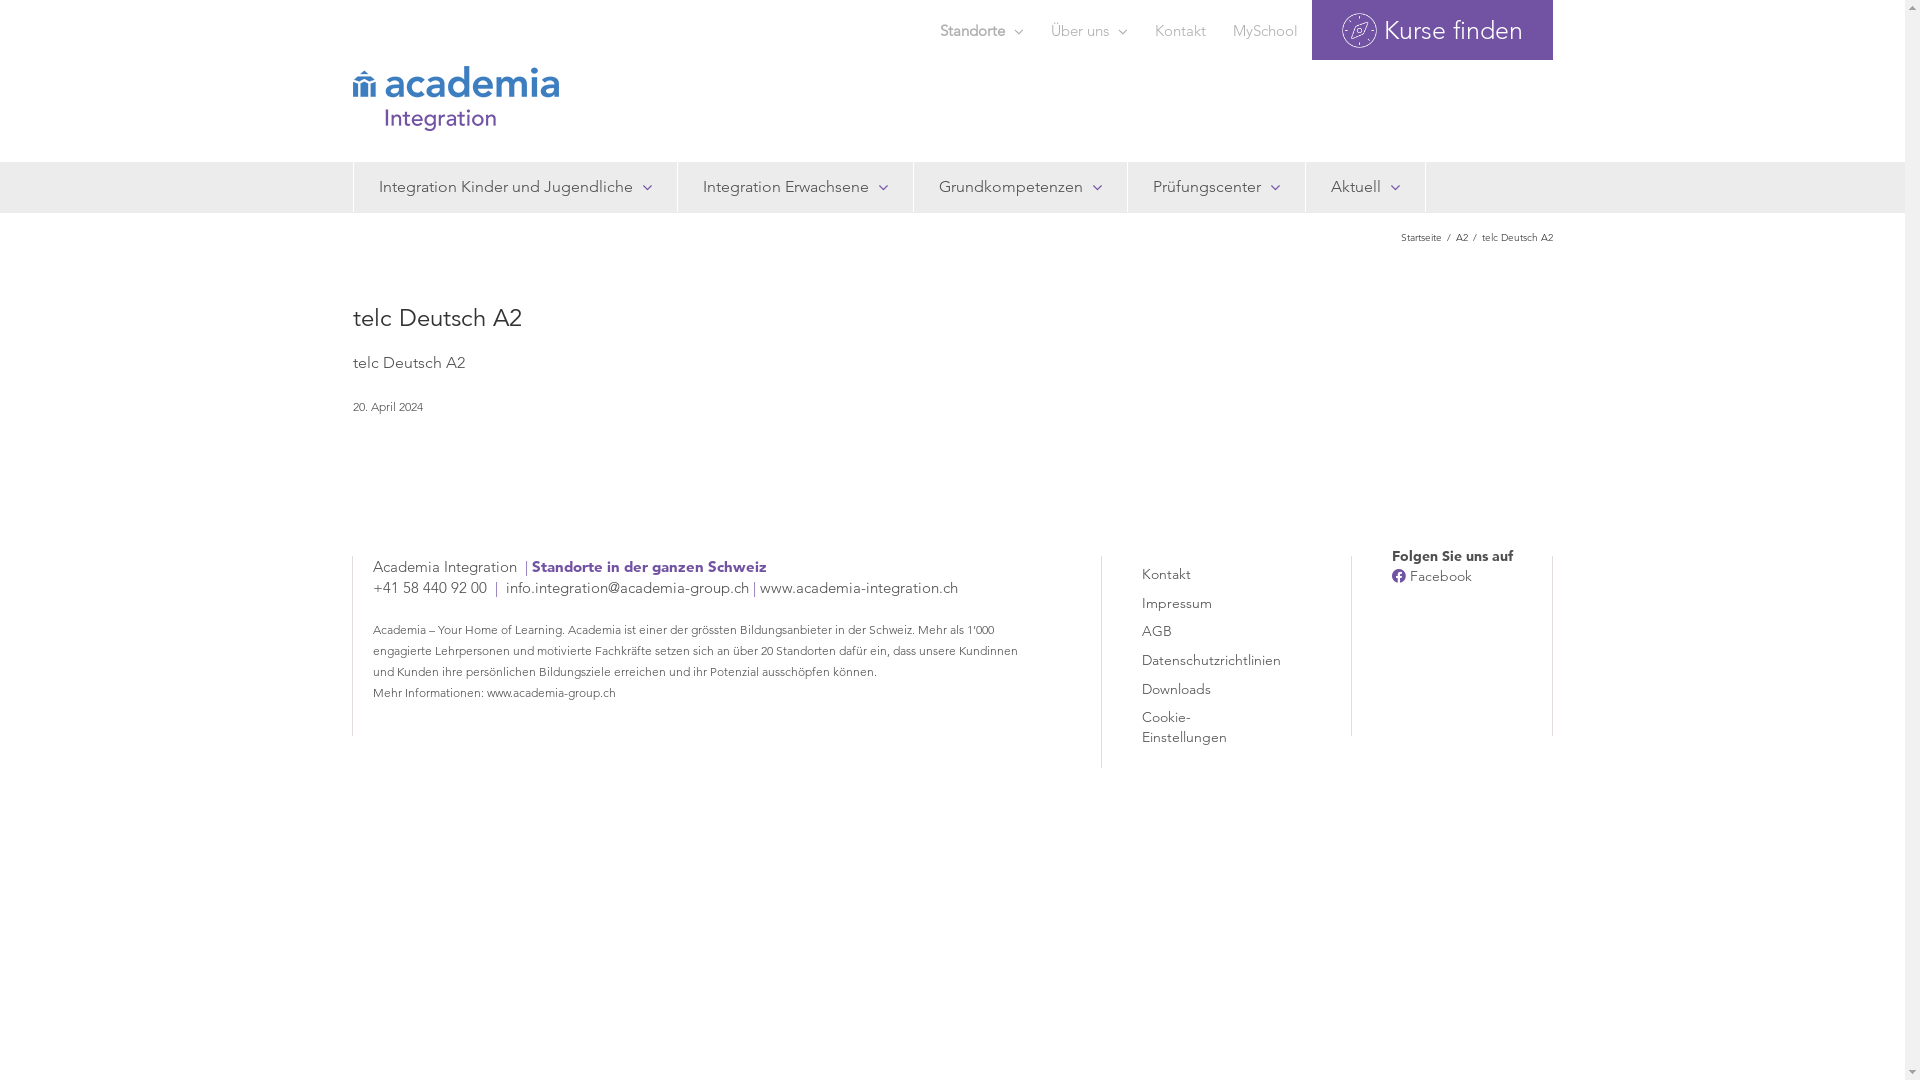 This screenshot has width=1920, height=1080. What do you see at coordinates (552, 692) in the screenshot?
I see `www.academia-group.ch` at bounding box center [552, 692].